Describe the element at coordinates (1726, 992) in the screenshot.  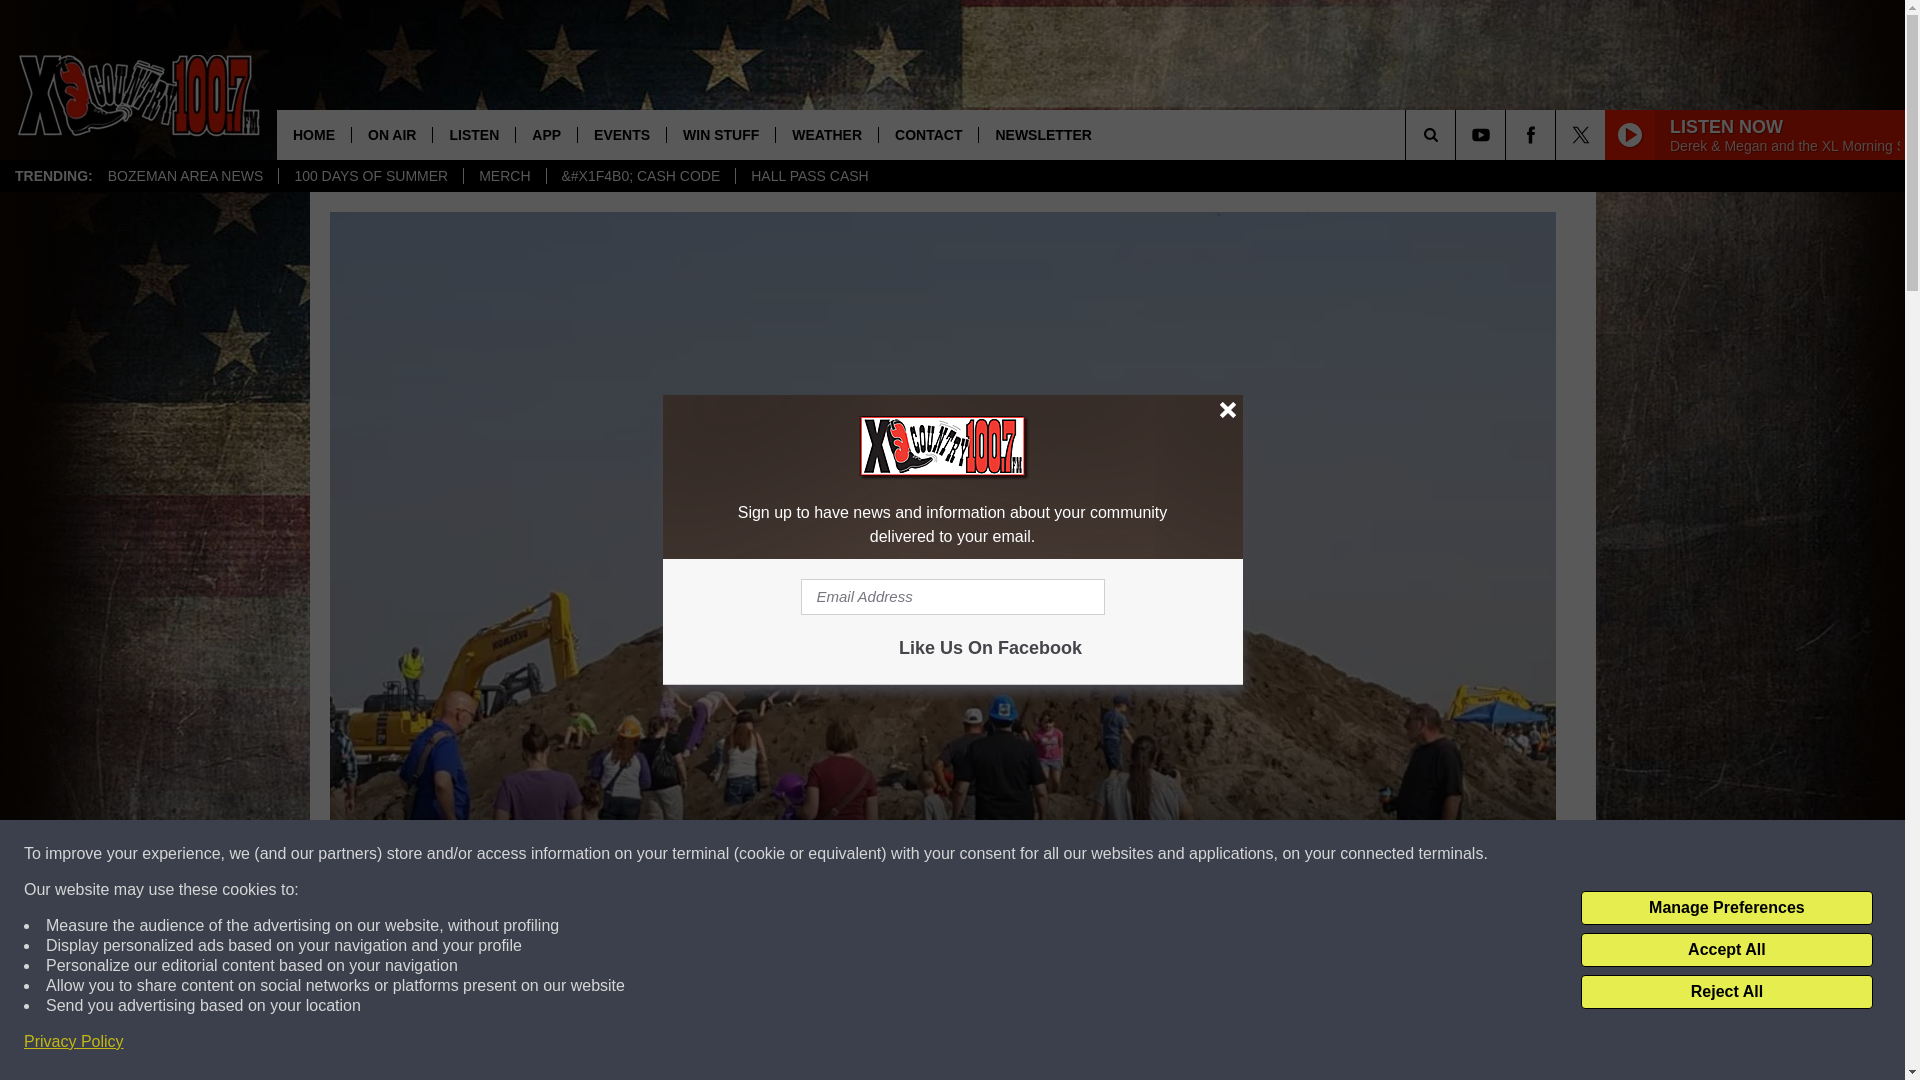
I see `Reject All` at that location.